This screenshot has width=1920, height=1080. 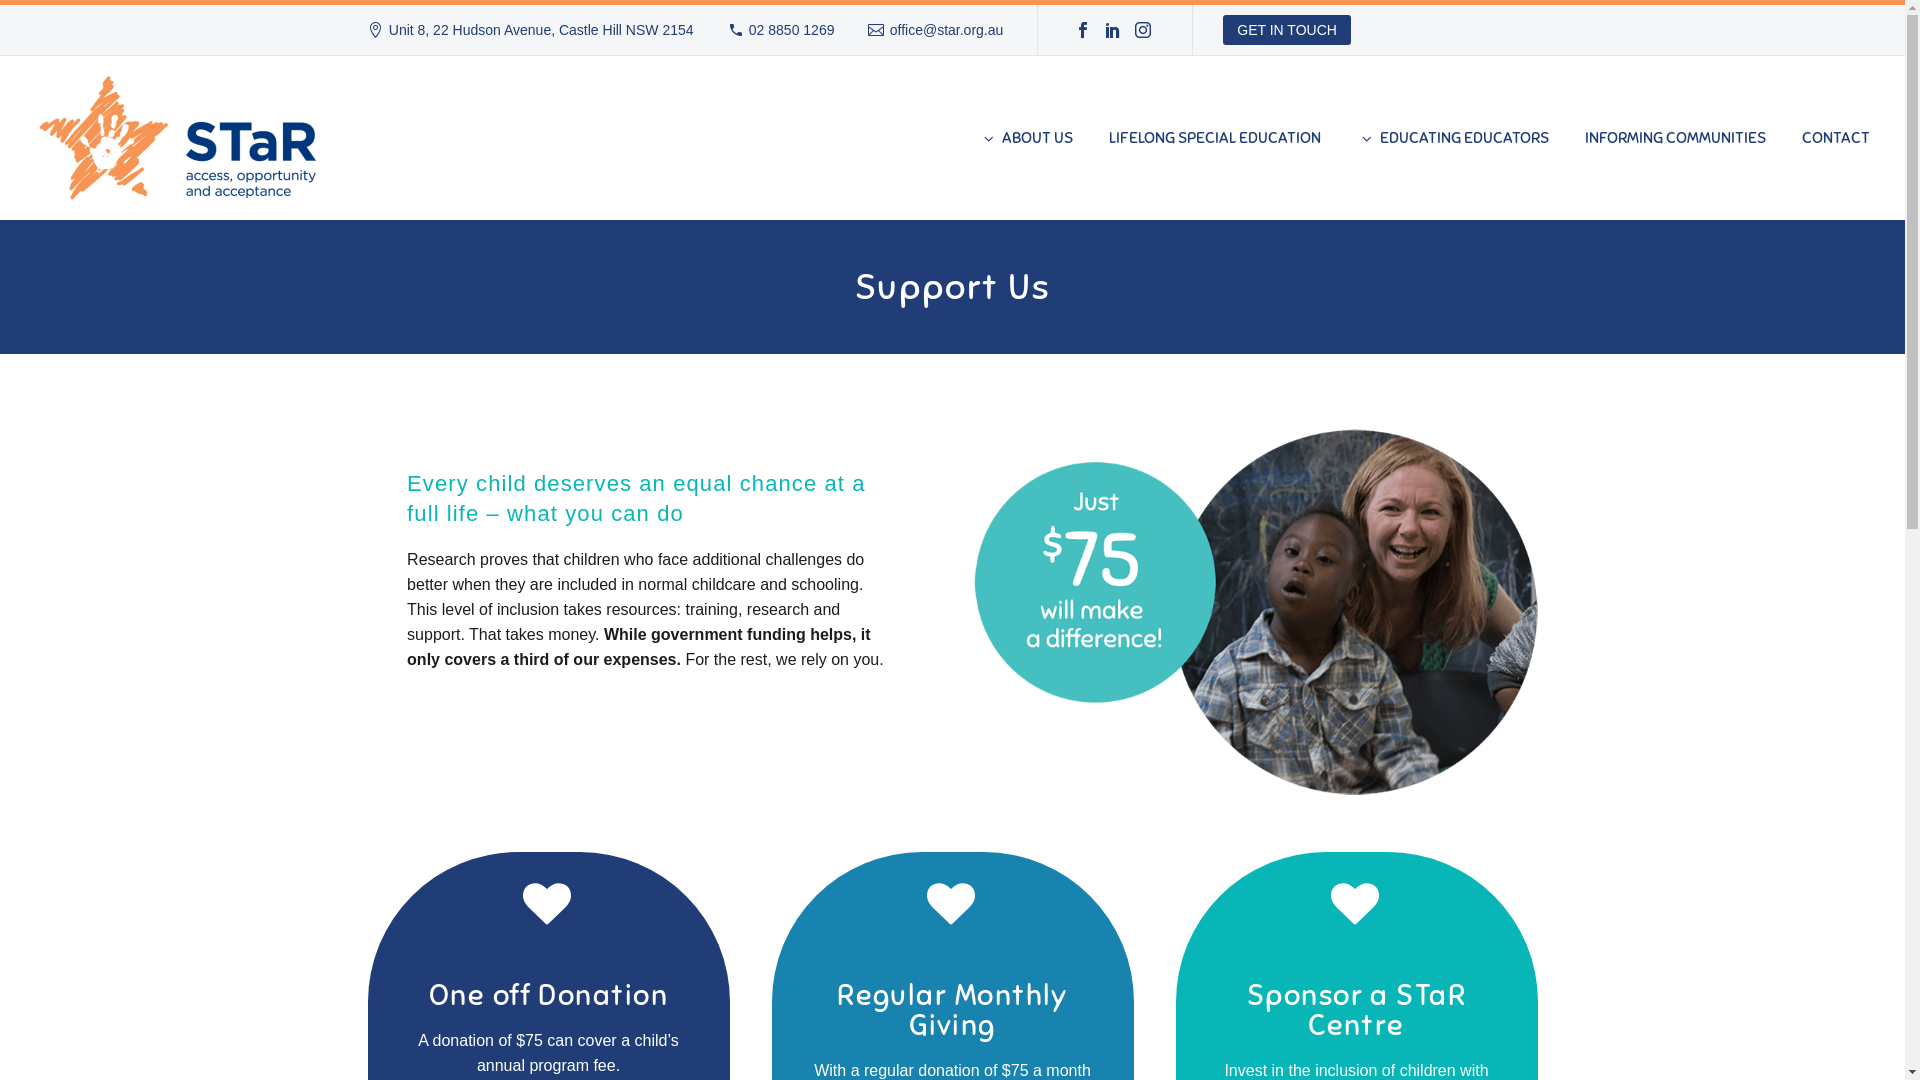 I want to click on LIFELONG SPECIAL EDUCATION, so click(x=1215, y=138).